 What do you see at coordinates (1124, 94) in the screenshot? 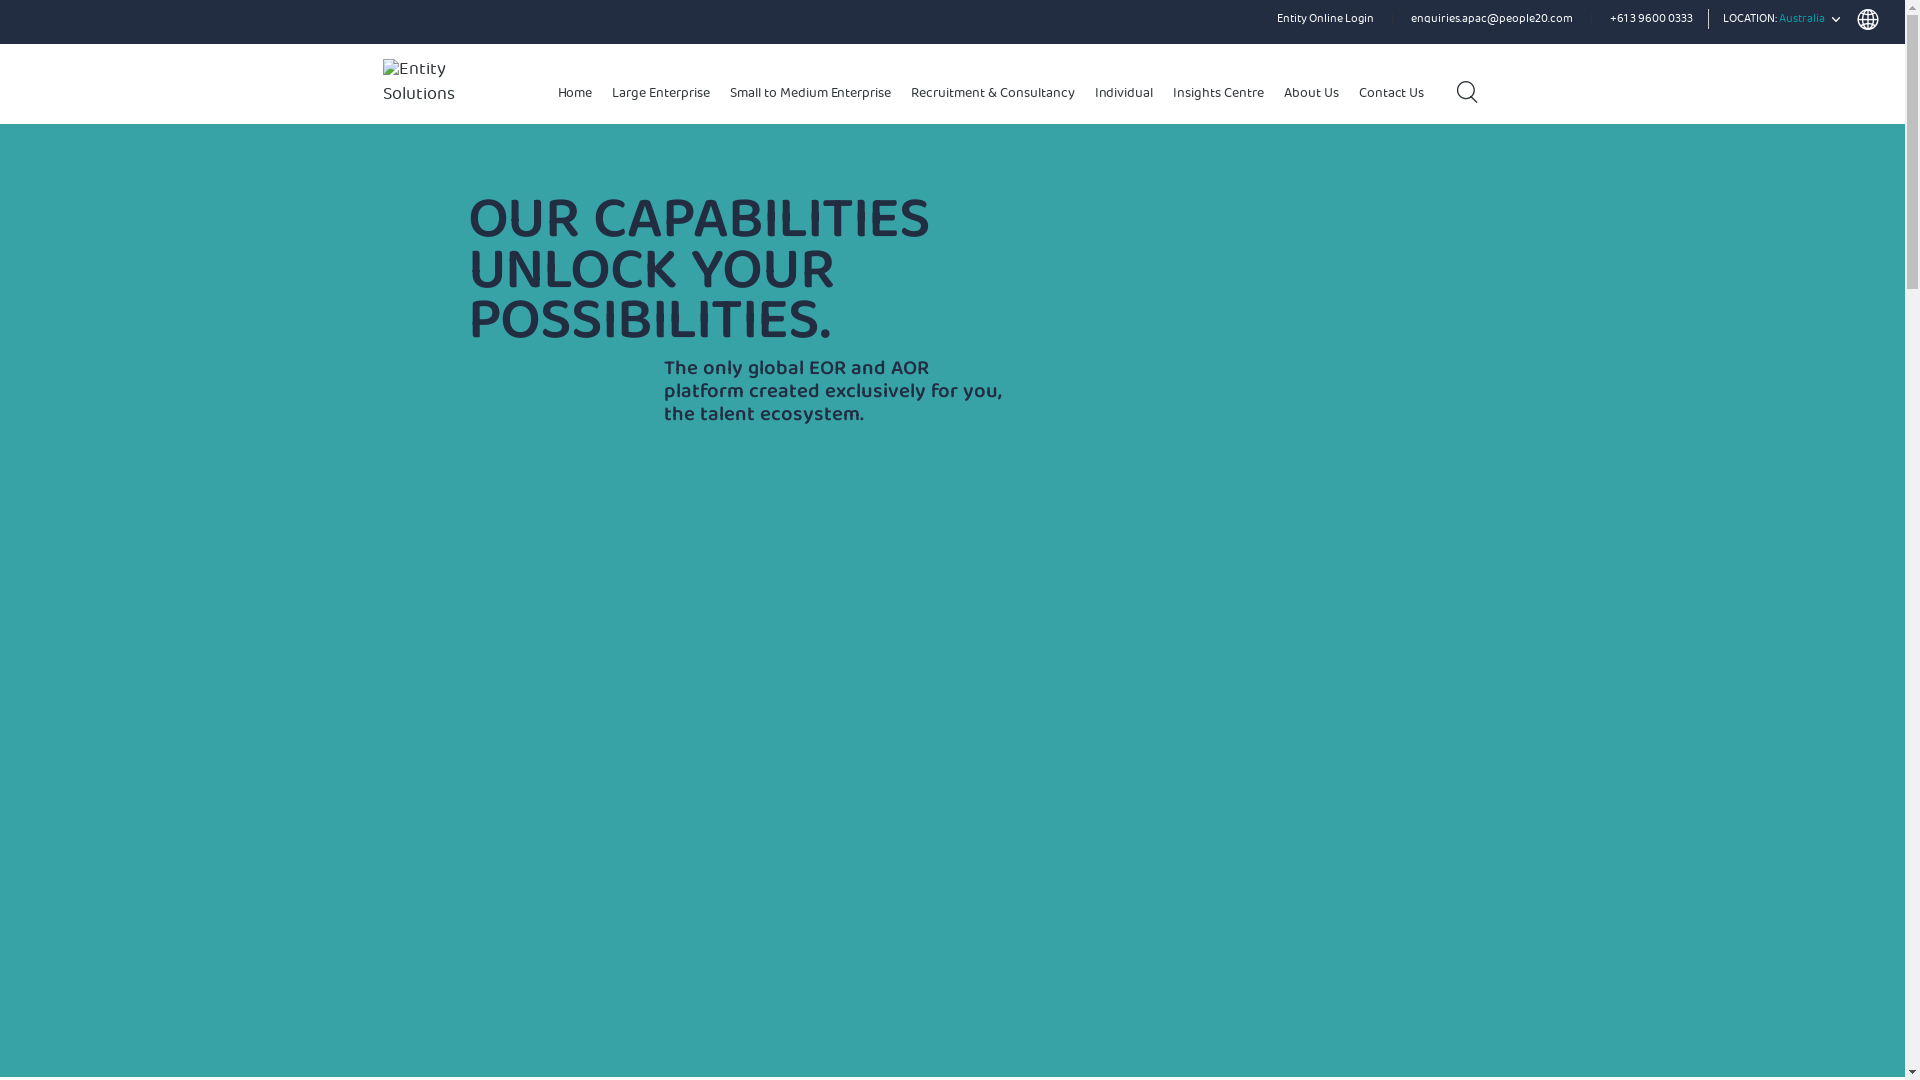
I see `Individual` at bounding box center [1124, 94].